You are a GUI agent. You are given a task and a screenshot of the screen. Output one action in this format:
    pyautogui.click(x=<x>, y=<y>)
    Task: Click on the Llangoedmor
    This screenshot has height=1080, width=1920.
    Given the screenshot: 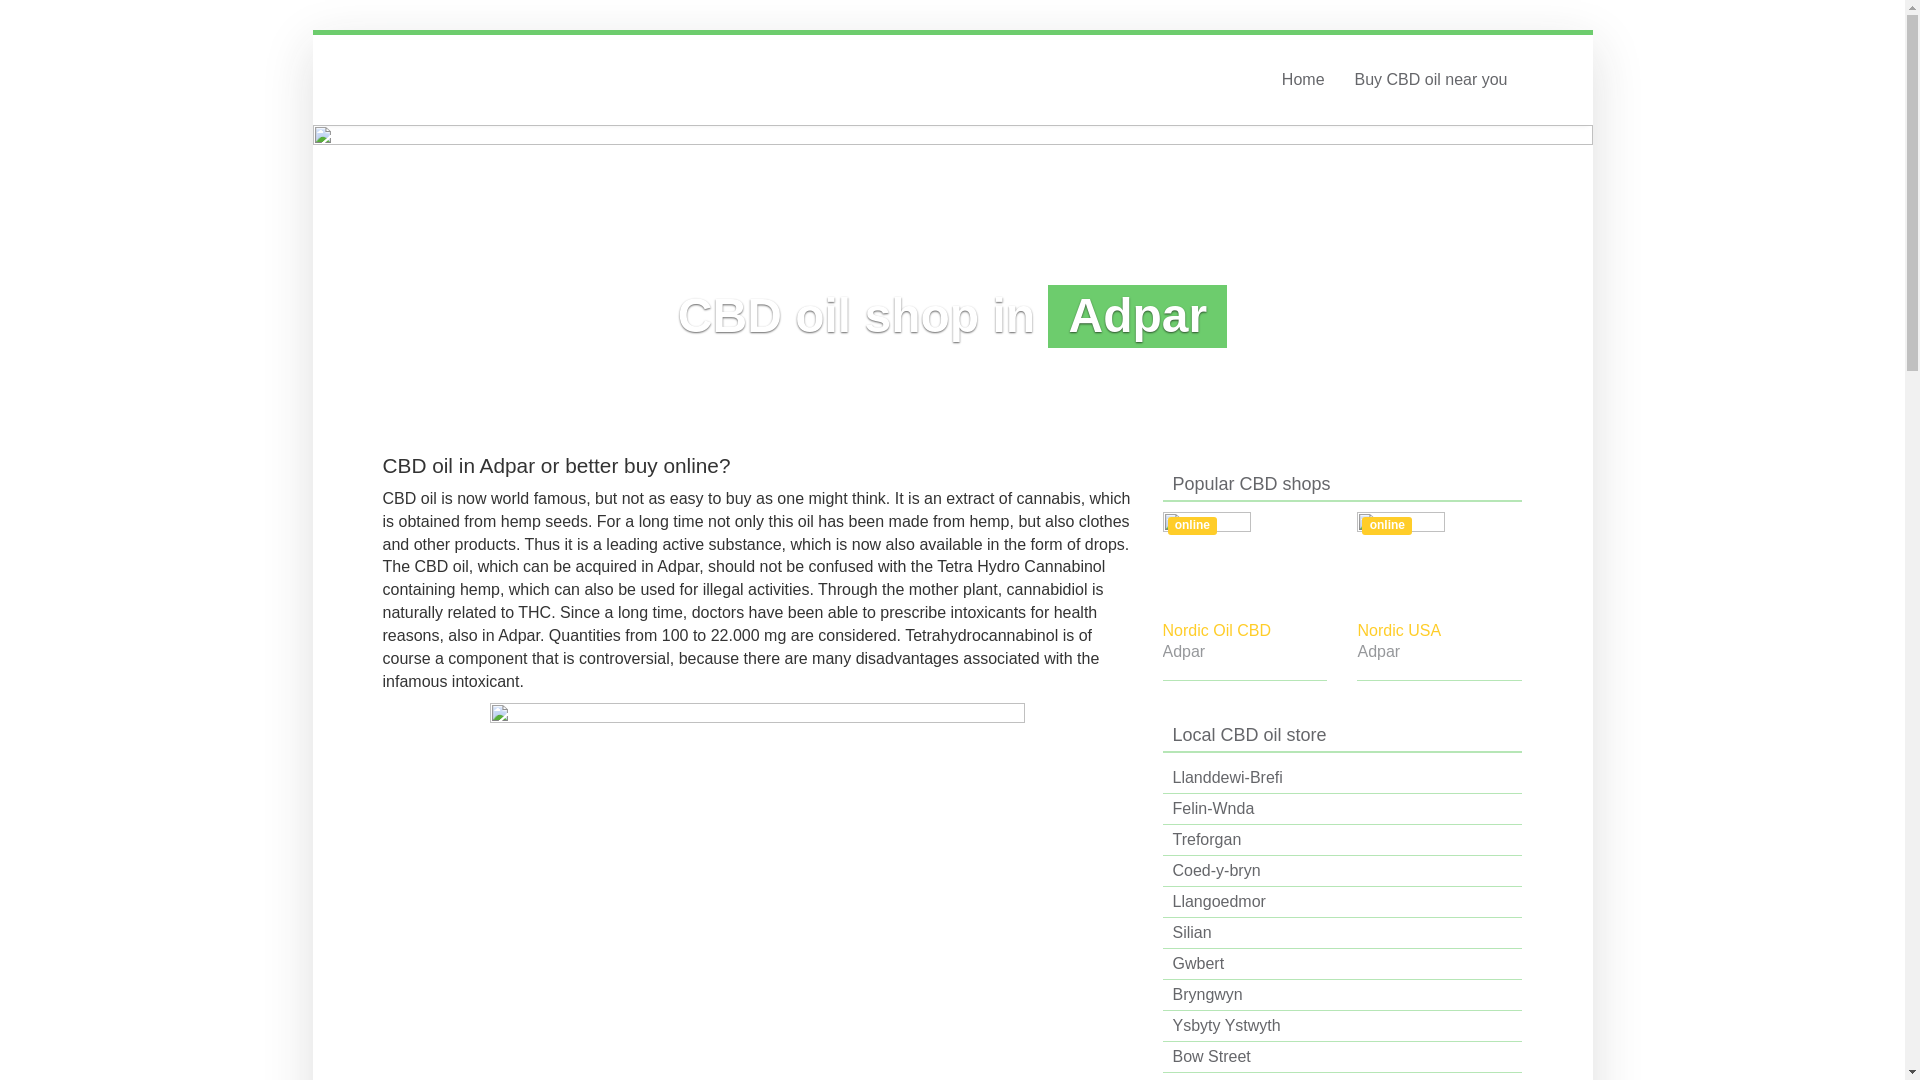 What is the action you would take?
    pyautogui.click(x=1342, y=902)
    